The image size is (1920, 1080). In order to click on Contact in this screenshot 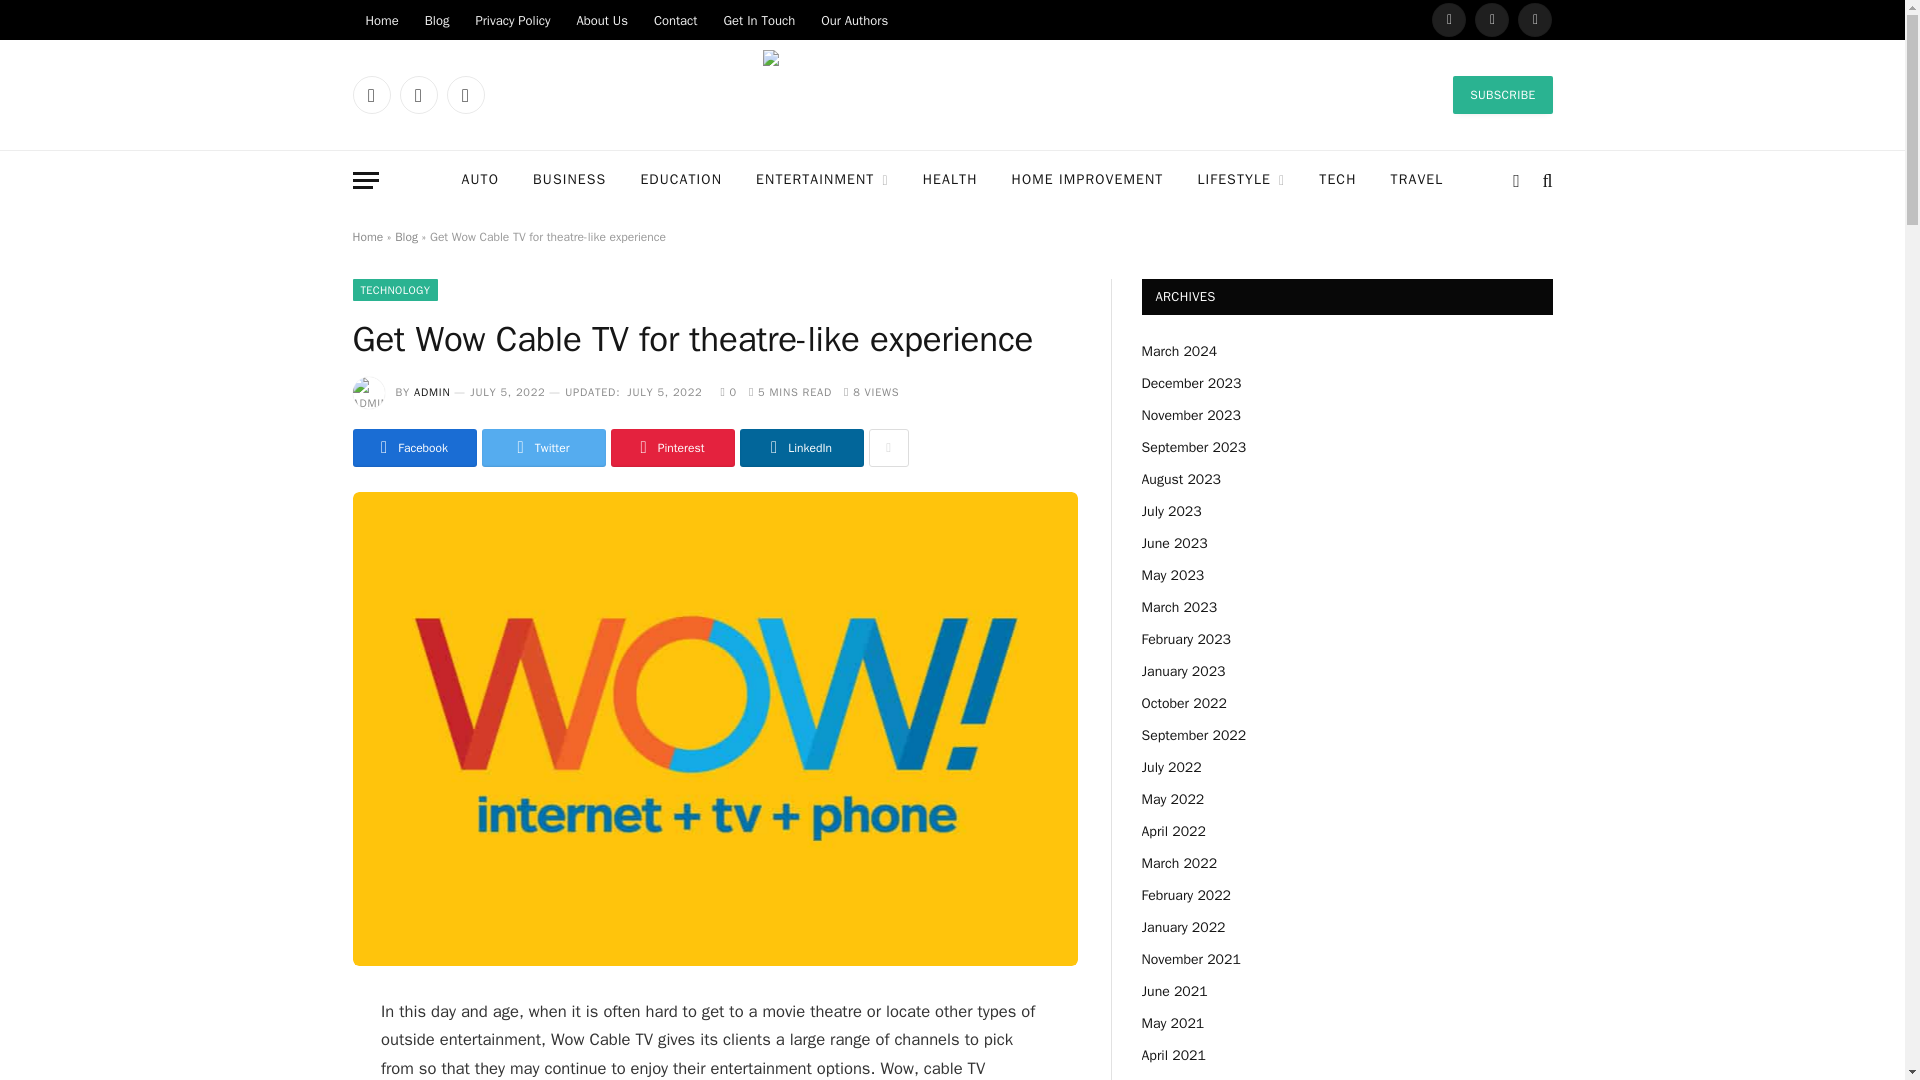, I will do `click(676, 20)`.